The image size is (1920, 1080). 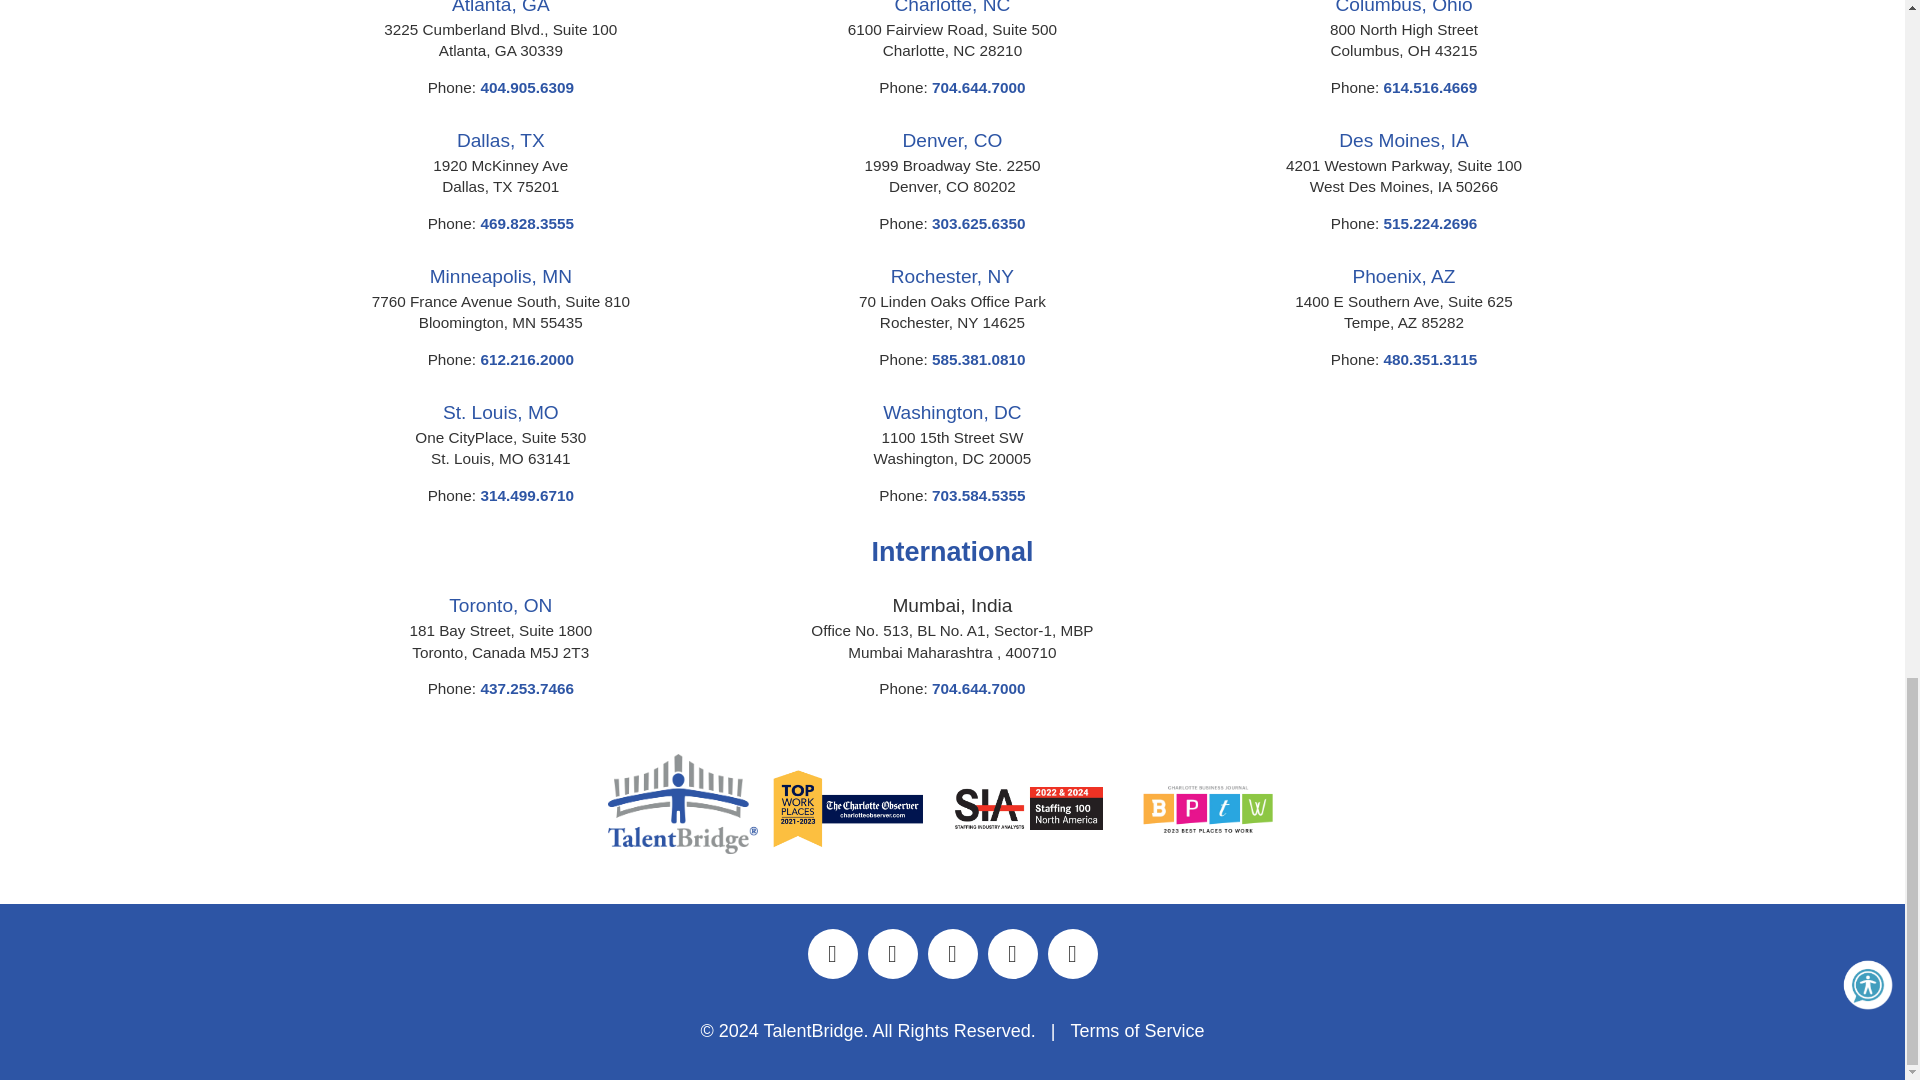 What do you see at coordinates (952, 953) in the screenshot?
I see `Instagram` at bounding box center [952, 953].